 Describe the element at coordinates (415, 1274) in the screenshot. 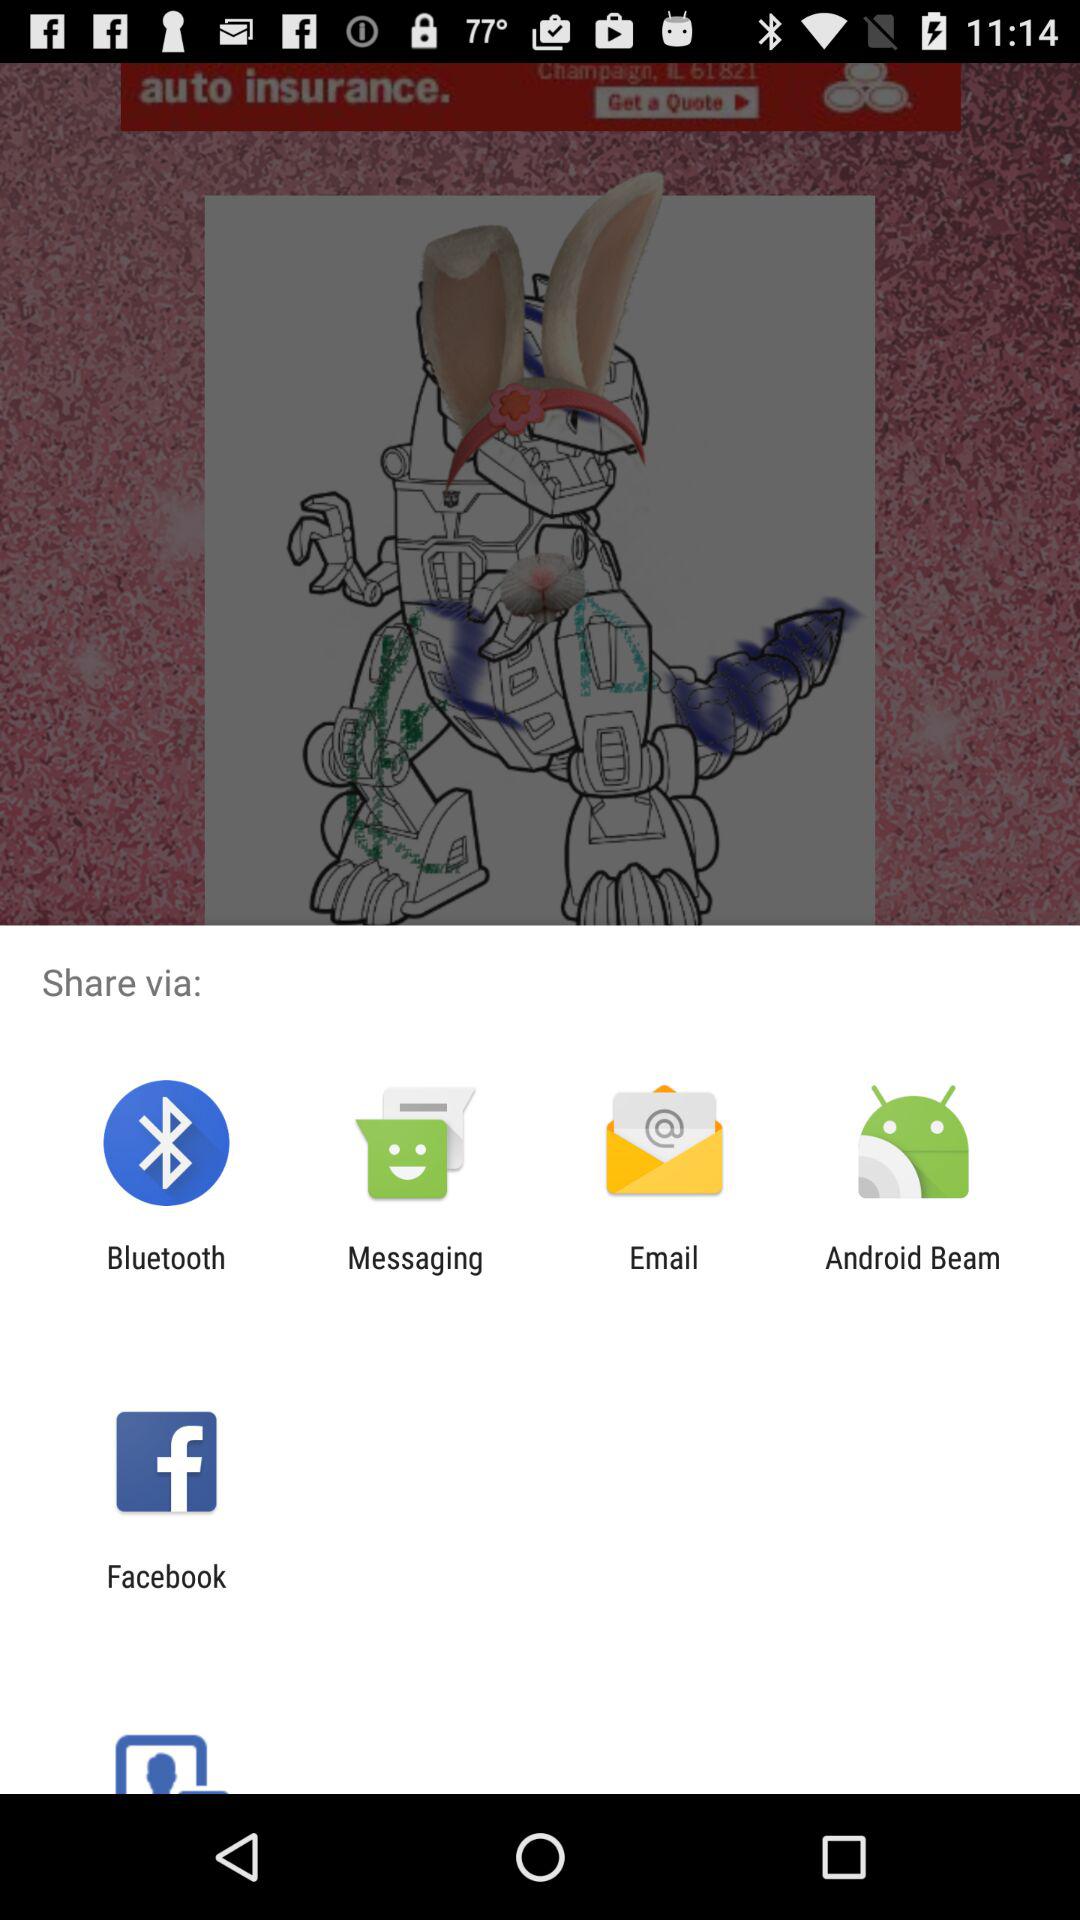

I see `select the item to the right of bluetooth icon` at that location.